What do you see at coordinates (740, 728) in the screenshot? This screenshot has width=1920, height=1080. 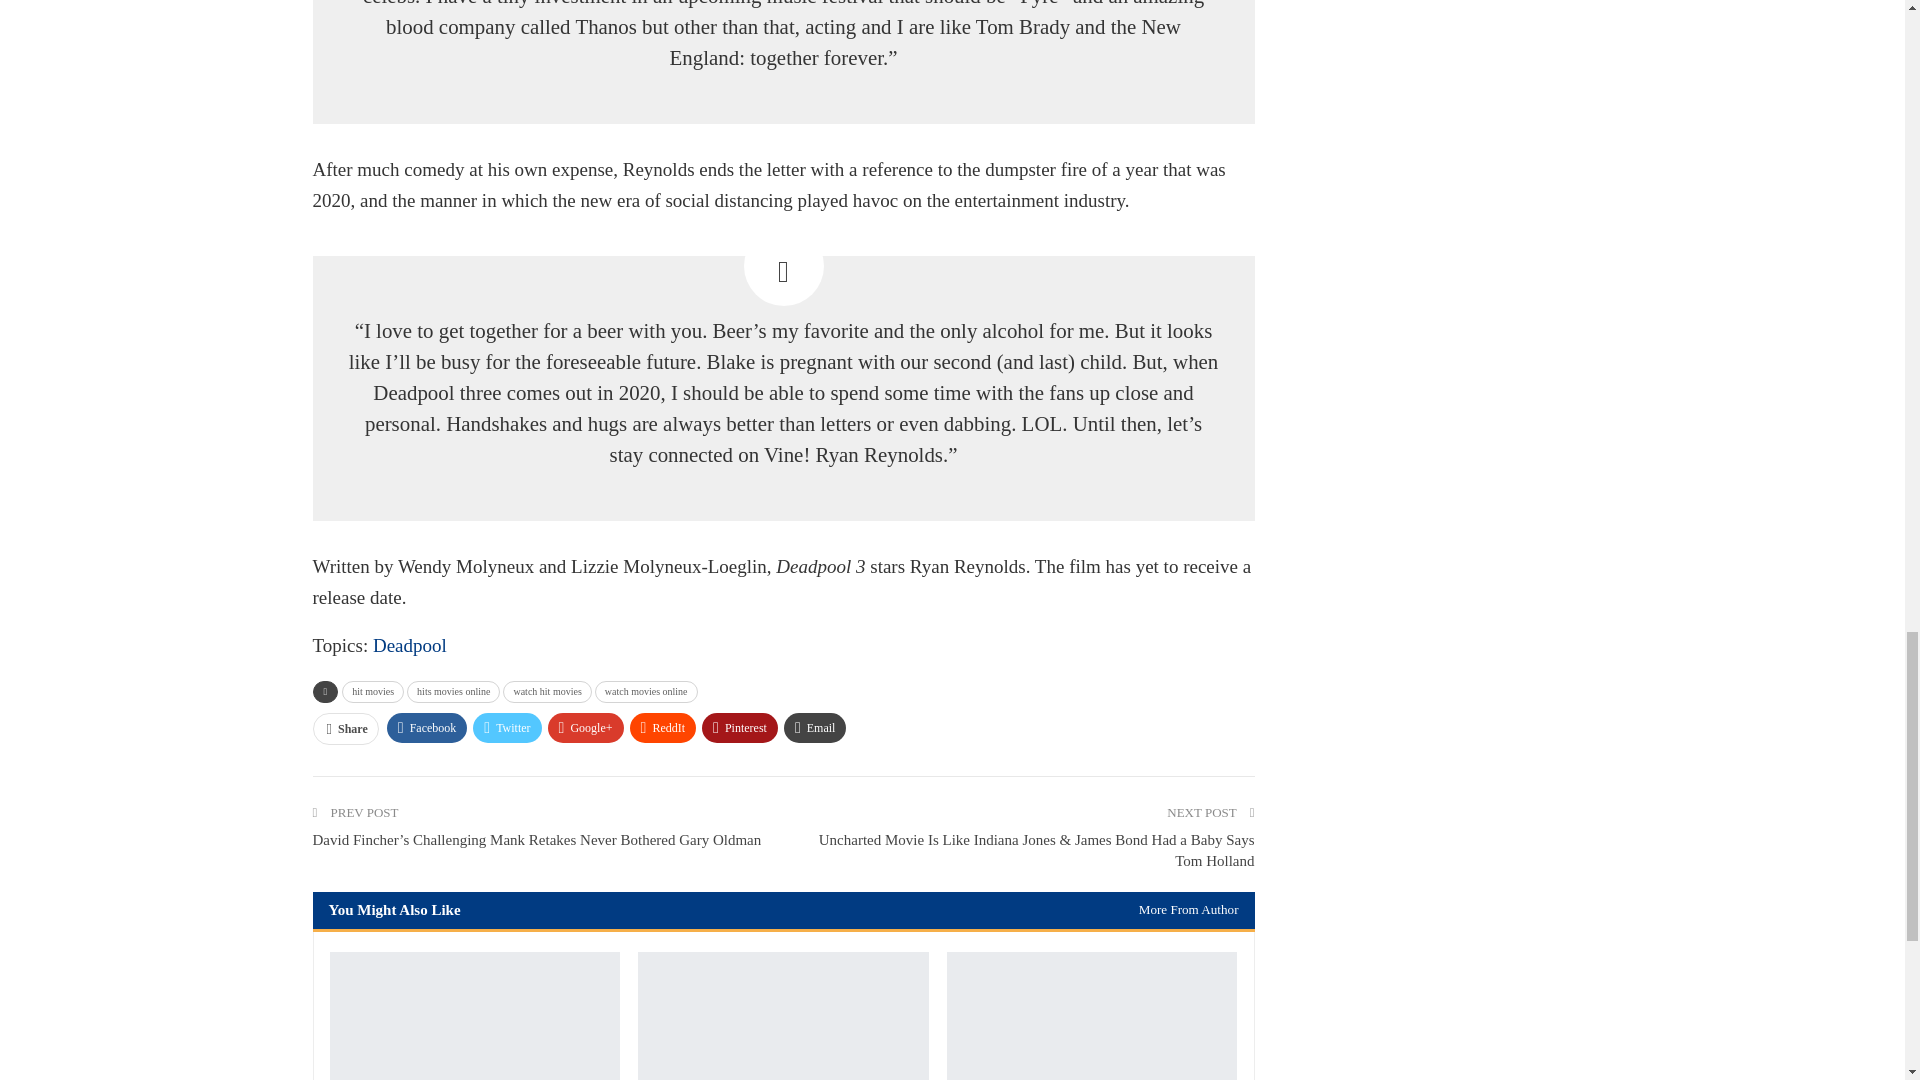 I see `Pinterest` at bounding box center [740, 728].